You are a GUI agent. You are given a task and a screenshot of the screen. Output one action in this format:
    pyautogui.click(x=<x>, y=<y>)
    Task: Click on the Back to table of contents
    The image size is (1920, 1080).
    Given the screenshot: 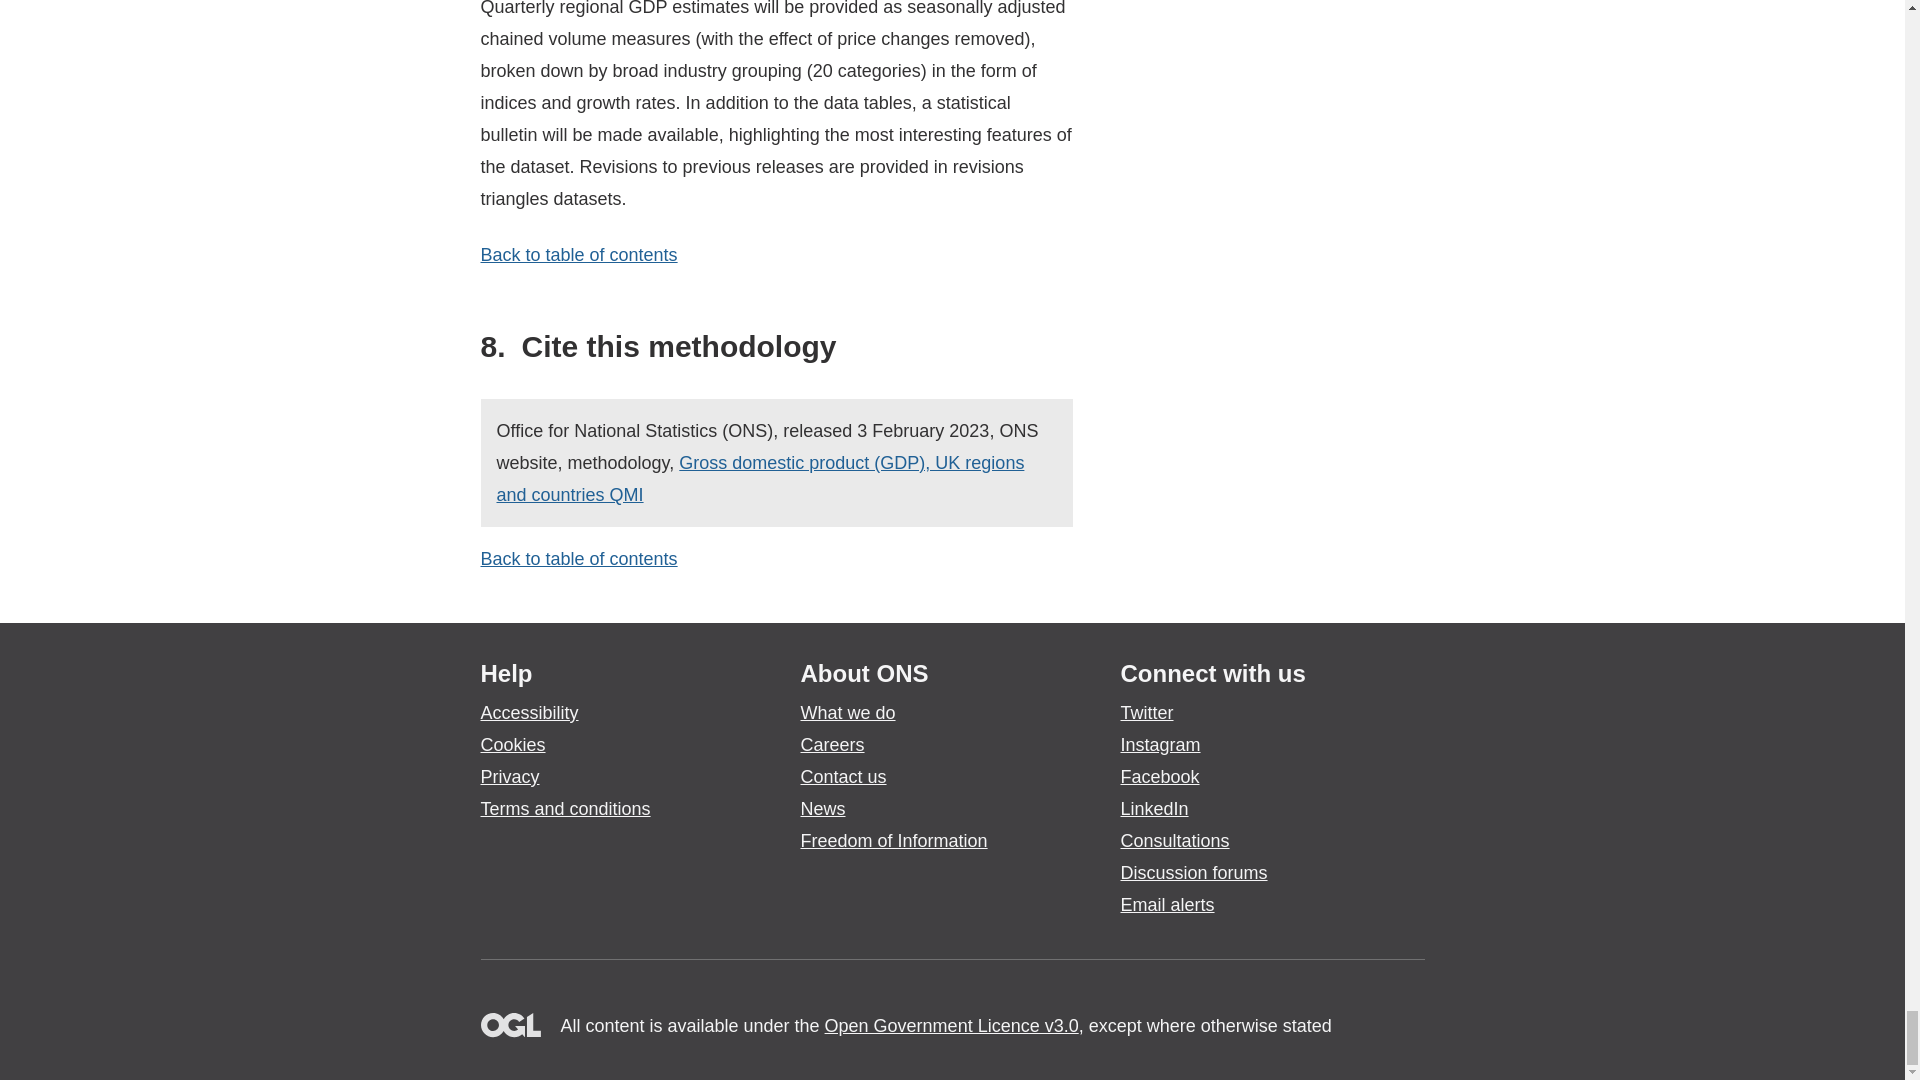 What is the action you would take?
    pyautogui.click(x=578, y=254)
    